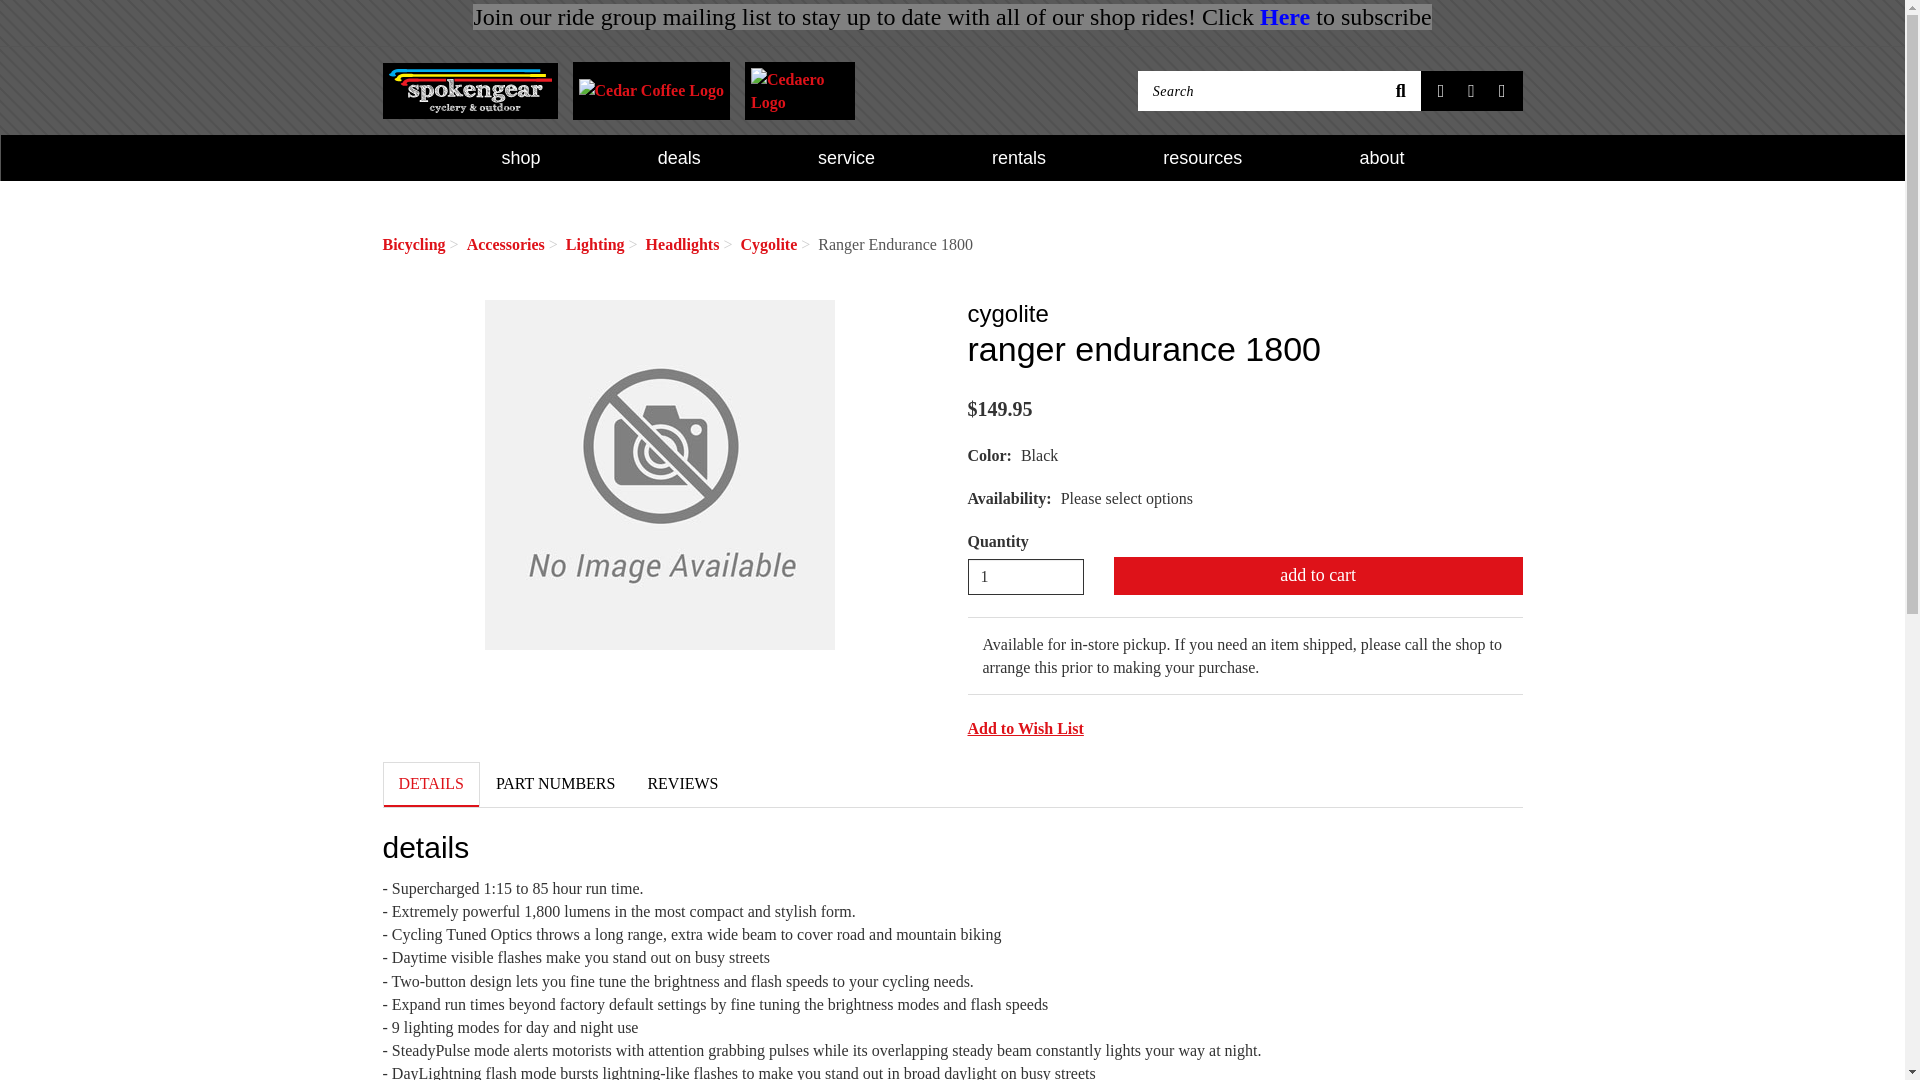 The width and height of the screenshot is (1920, 1080). Describe the element at coordinates (1259, 91) in the screenshot. I see `Search` at that location.